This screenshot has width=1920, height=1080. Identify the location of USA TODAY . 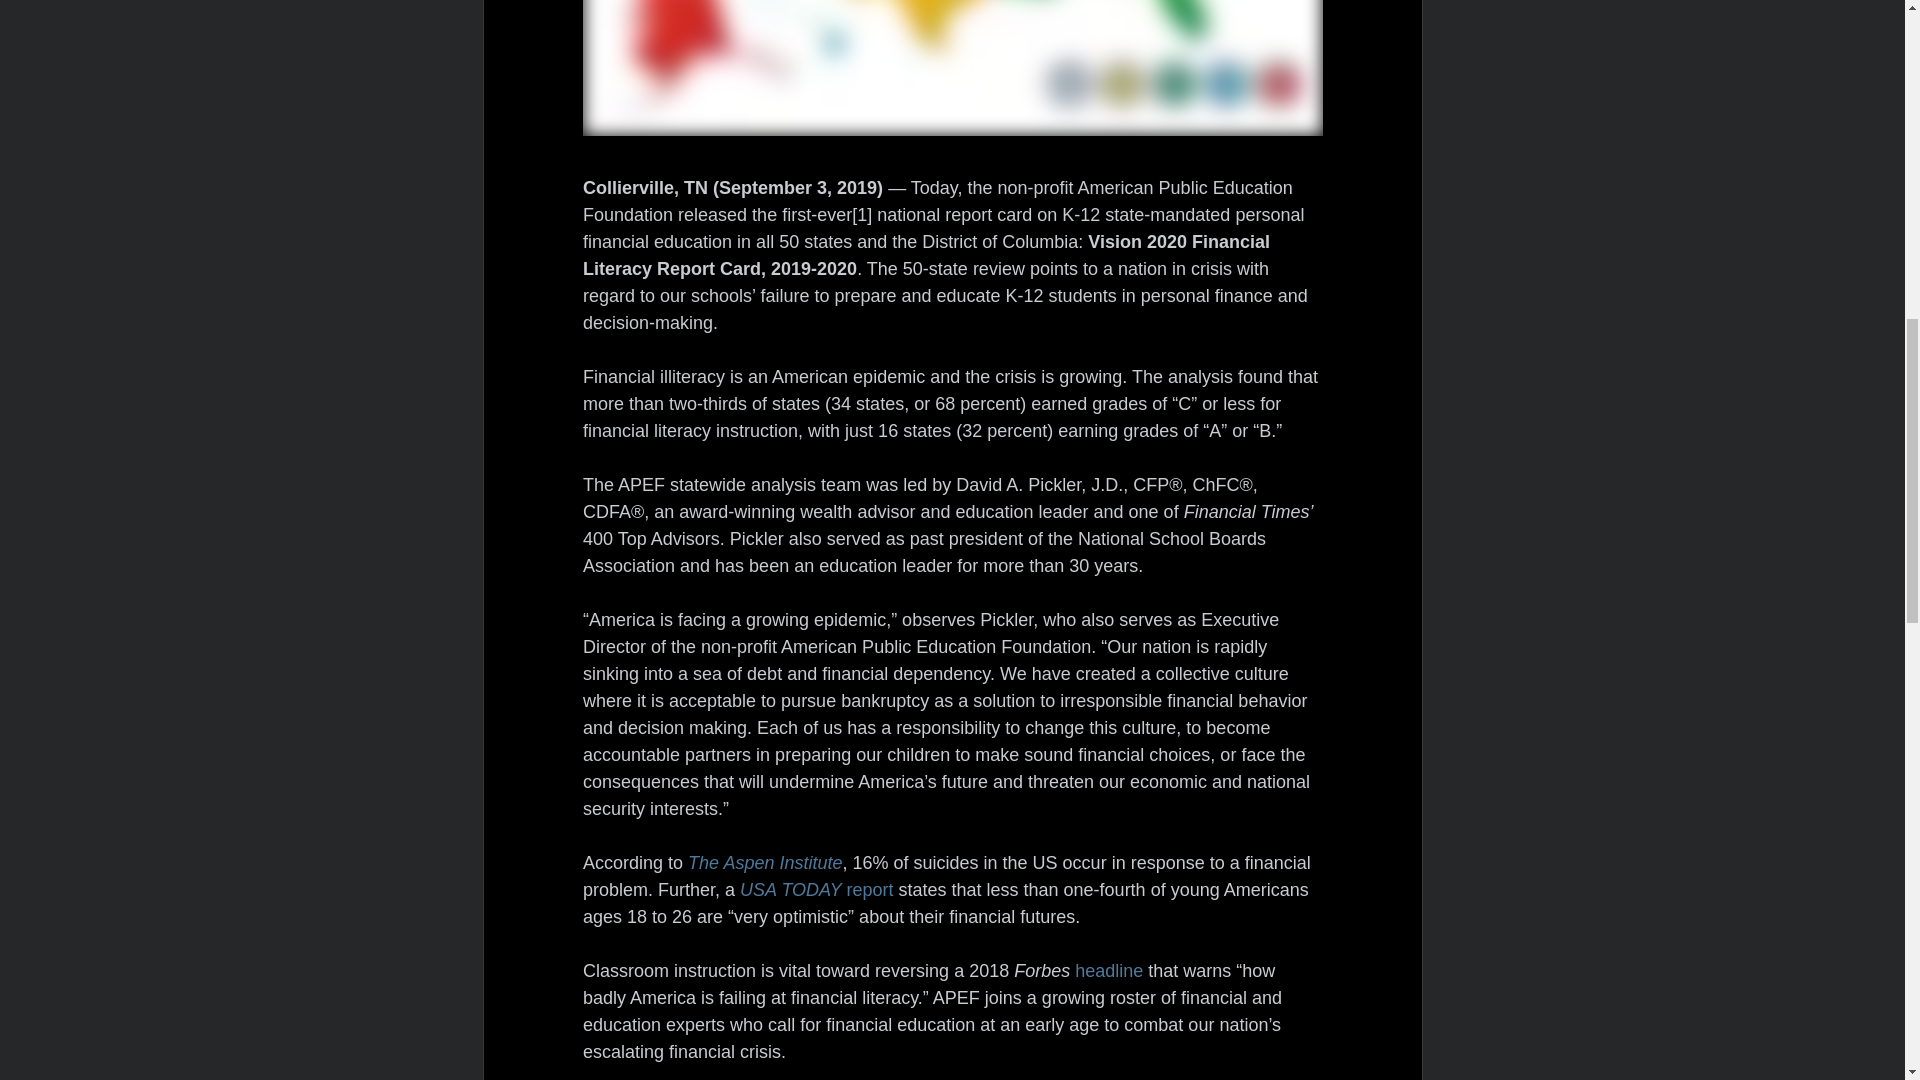
(792, 890).